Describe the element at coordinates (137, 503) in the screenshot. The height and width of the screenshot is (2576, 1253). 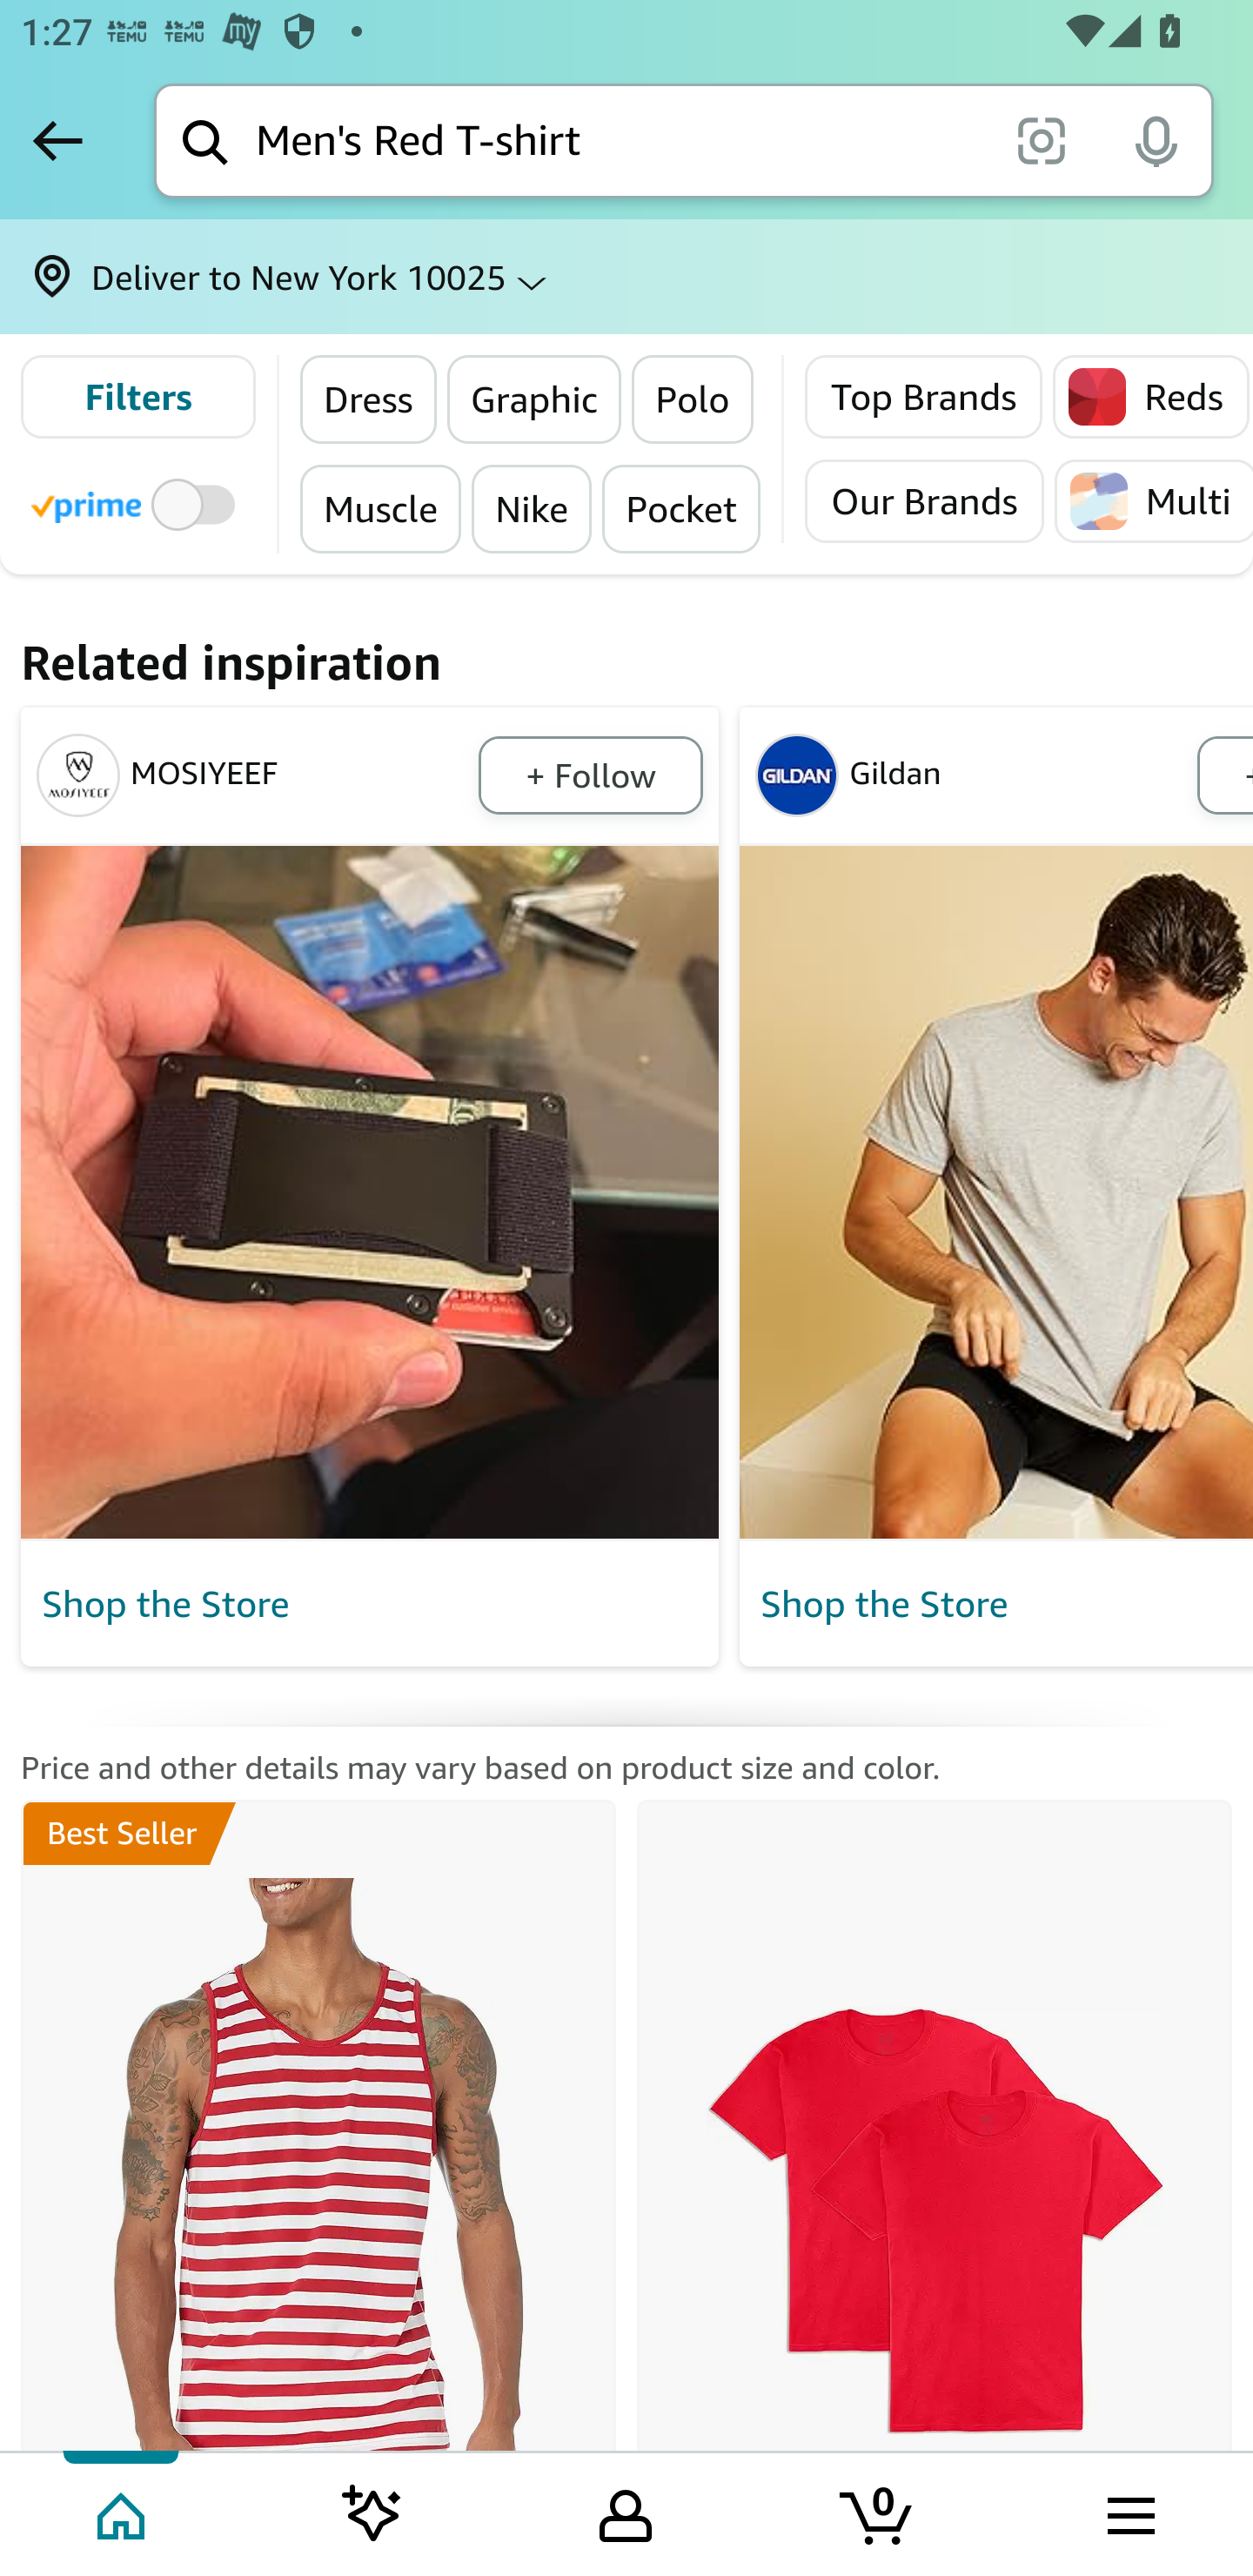
I see `Toggle to filter by Prime products Prime Eligible` at that location.